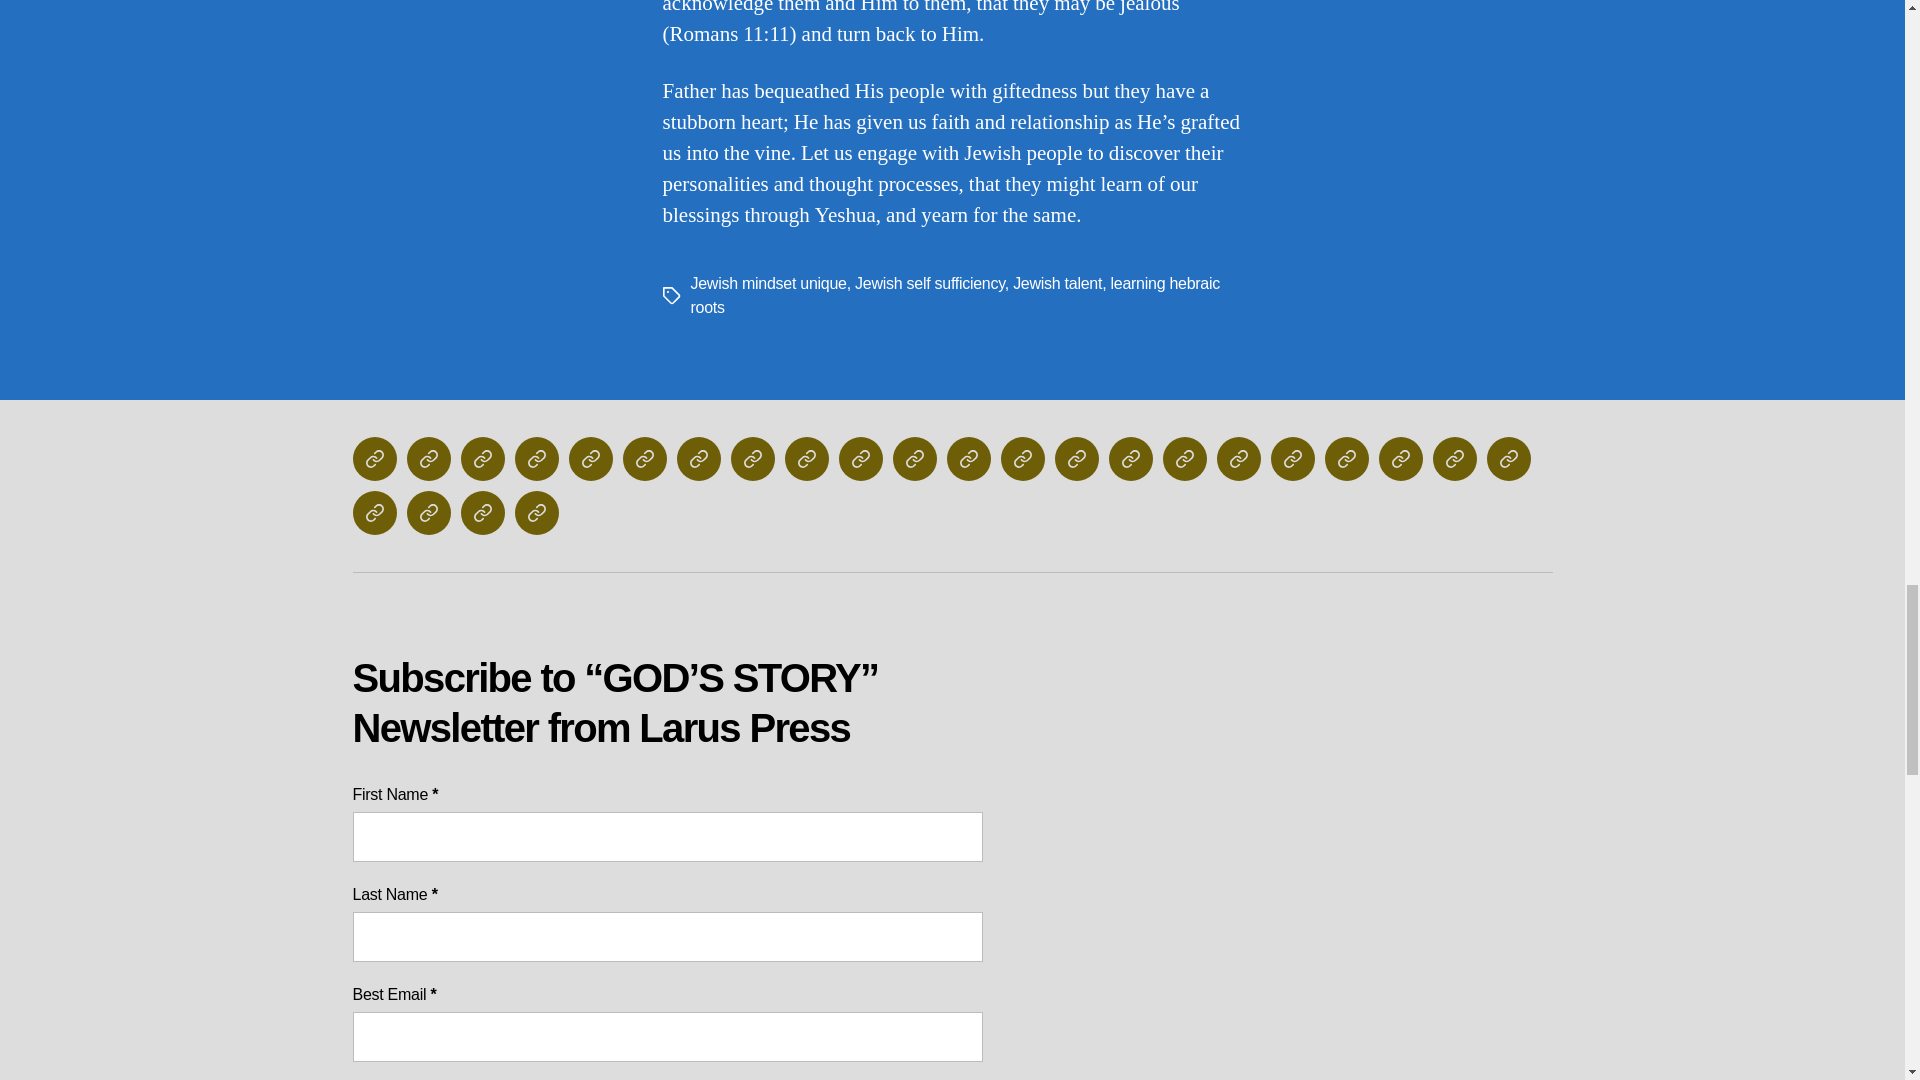 This screenshot has width=1920, height=1080. What do you see at coordinates (666, 836) in the screenshot?
I see `First Name` at bounding box center [666, 836].